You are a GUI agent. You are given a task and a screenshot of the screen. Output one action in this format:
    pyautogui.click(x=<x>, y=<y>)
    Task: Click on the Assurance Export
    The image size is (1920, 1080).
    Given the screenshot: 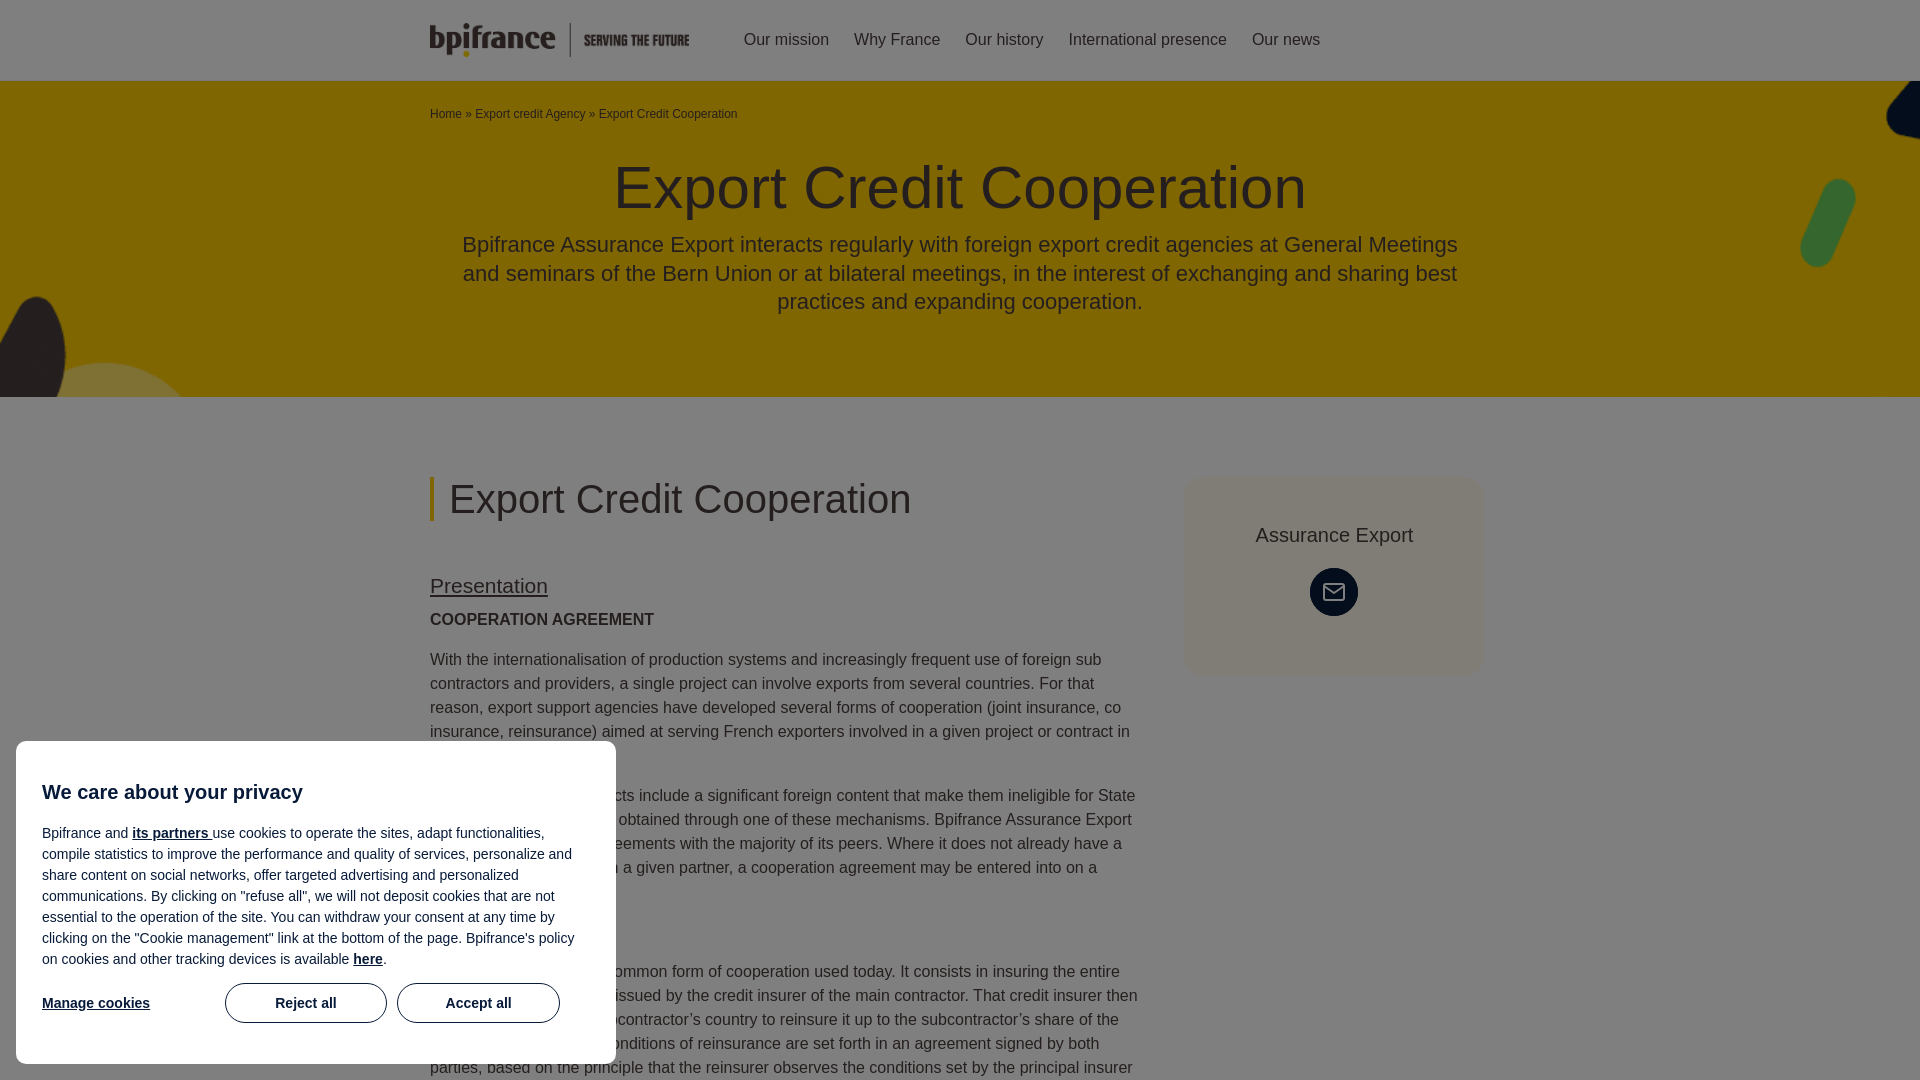 What is the action you would take?
    pyautogui.click(x=1334, y=534)
    